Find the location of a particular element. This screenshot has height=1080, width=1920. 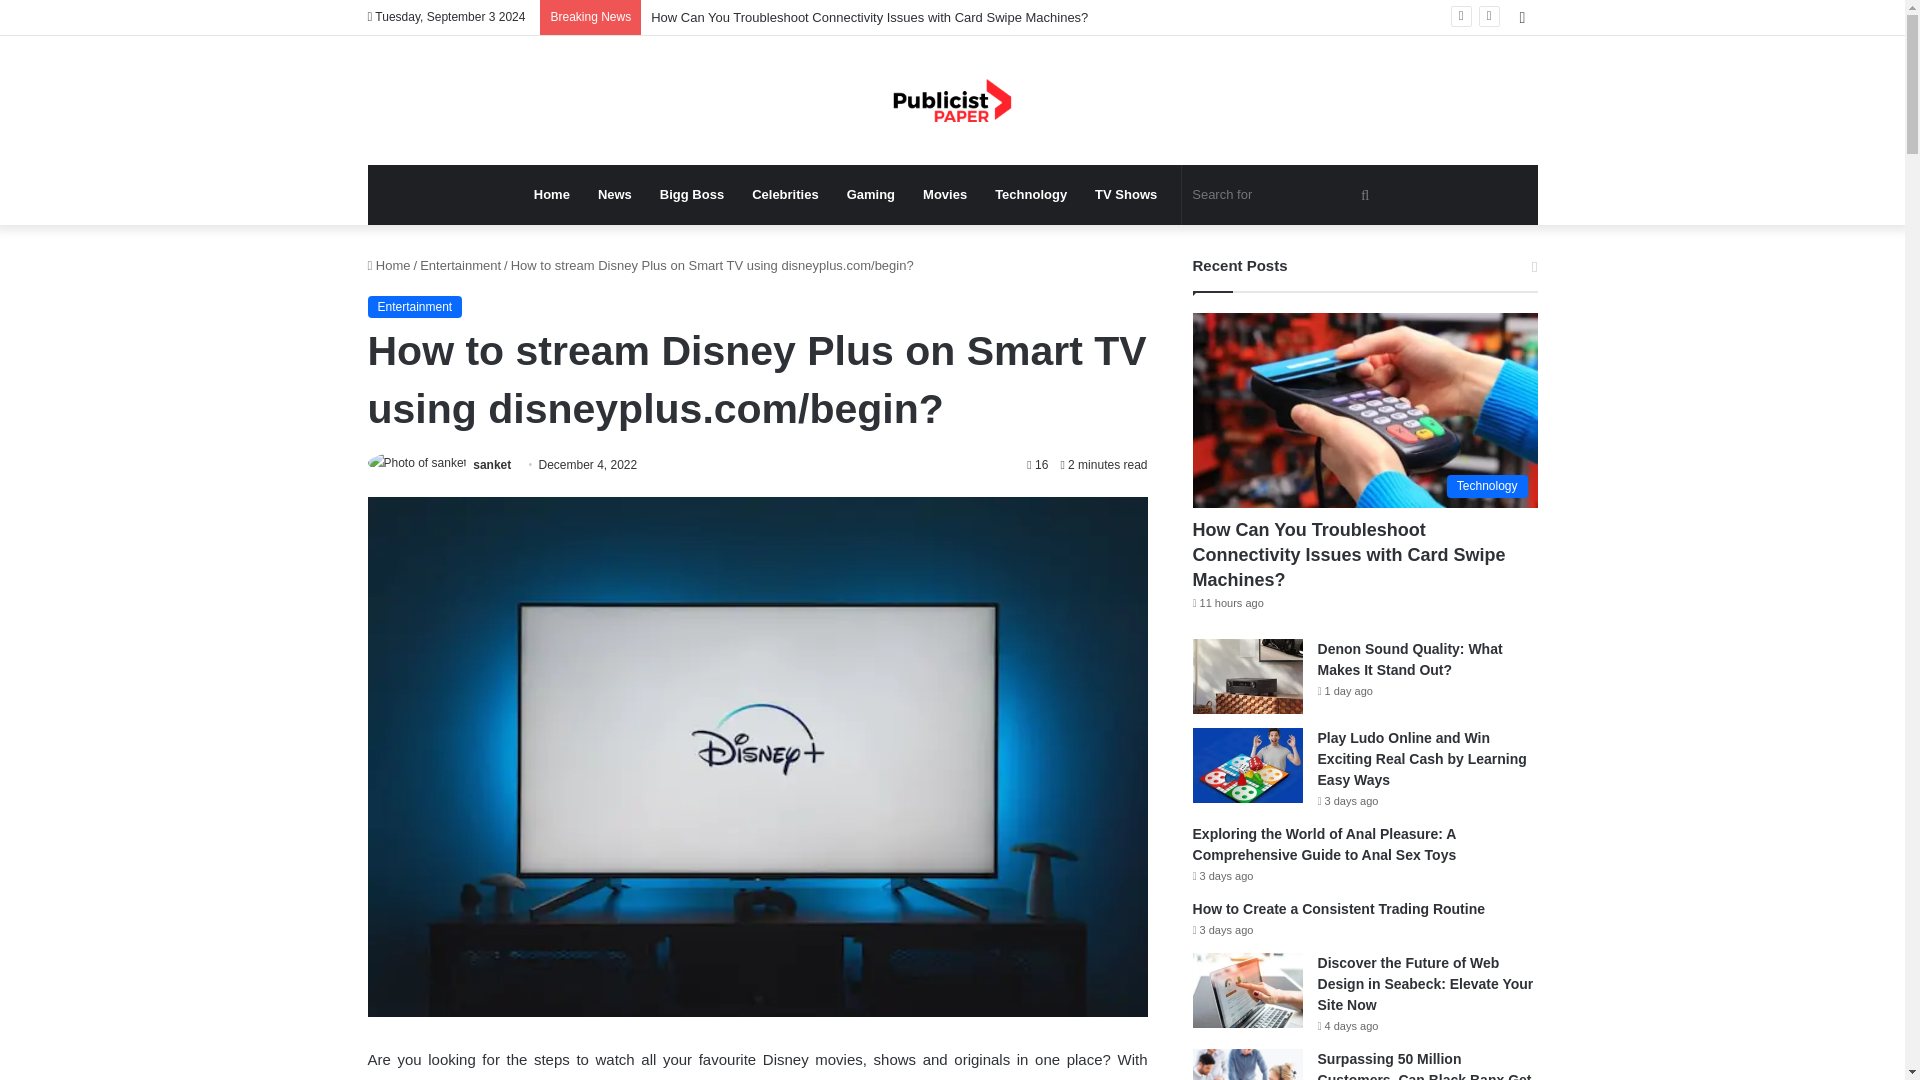

Movies is located at coordinates (944, 194).